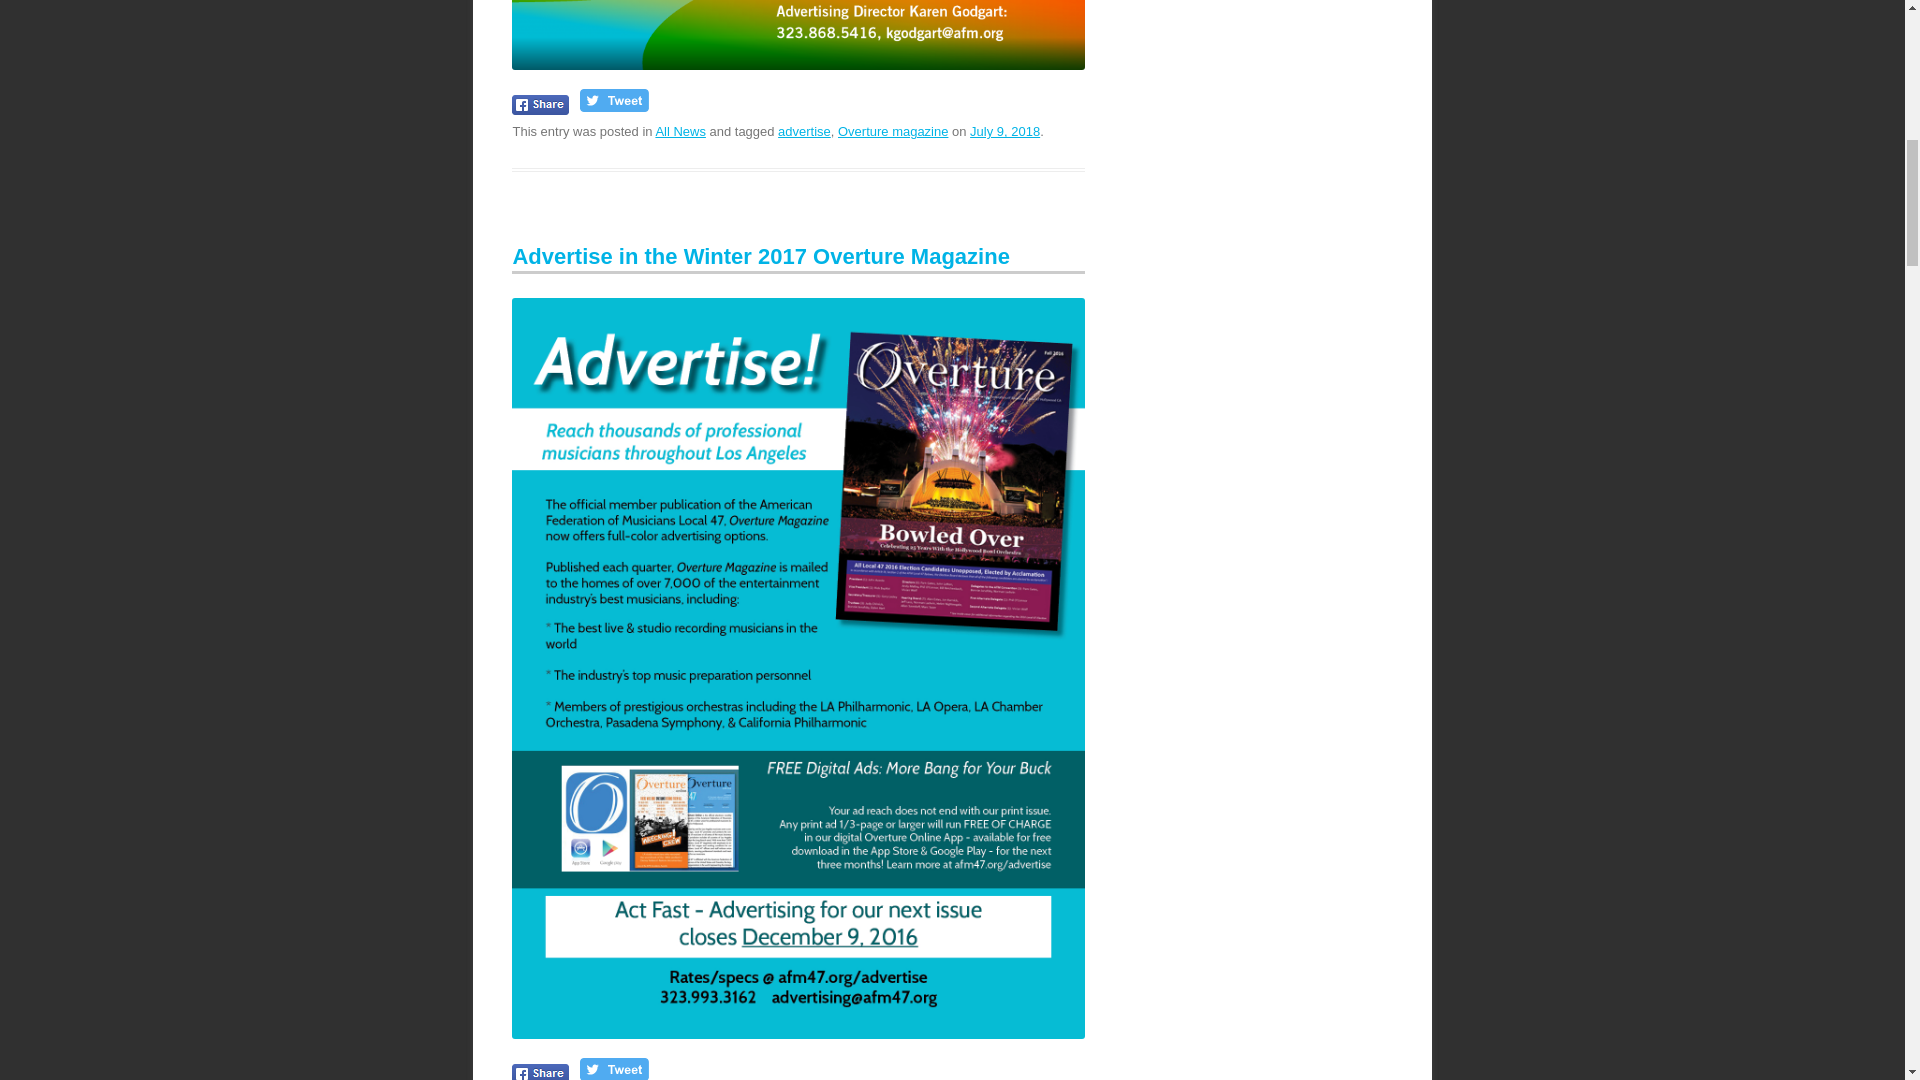 The width and height of the screenshot is (1920, 1080). I want to click on Tweet, so click(614, 100).